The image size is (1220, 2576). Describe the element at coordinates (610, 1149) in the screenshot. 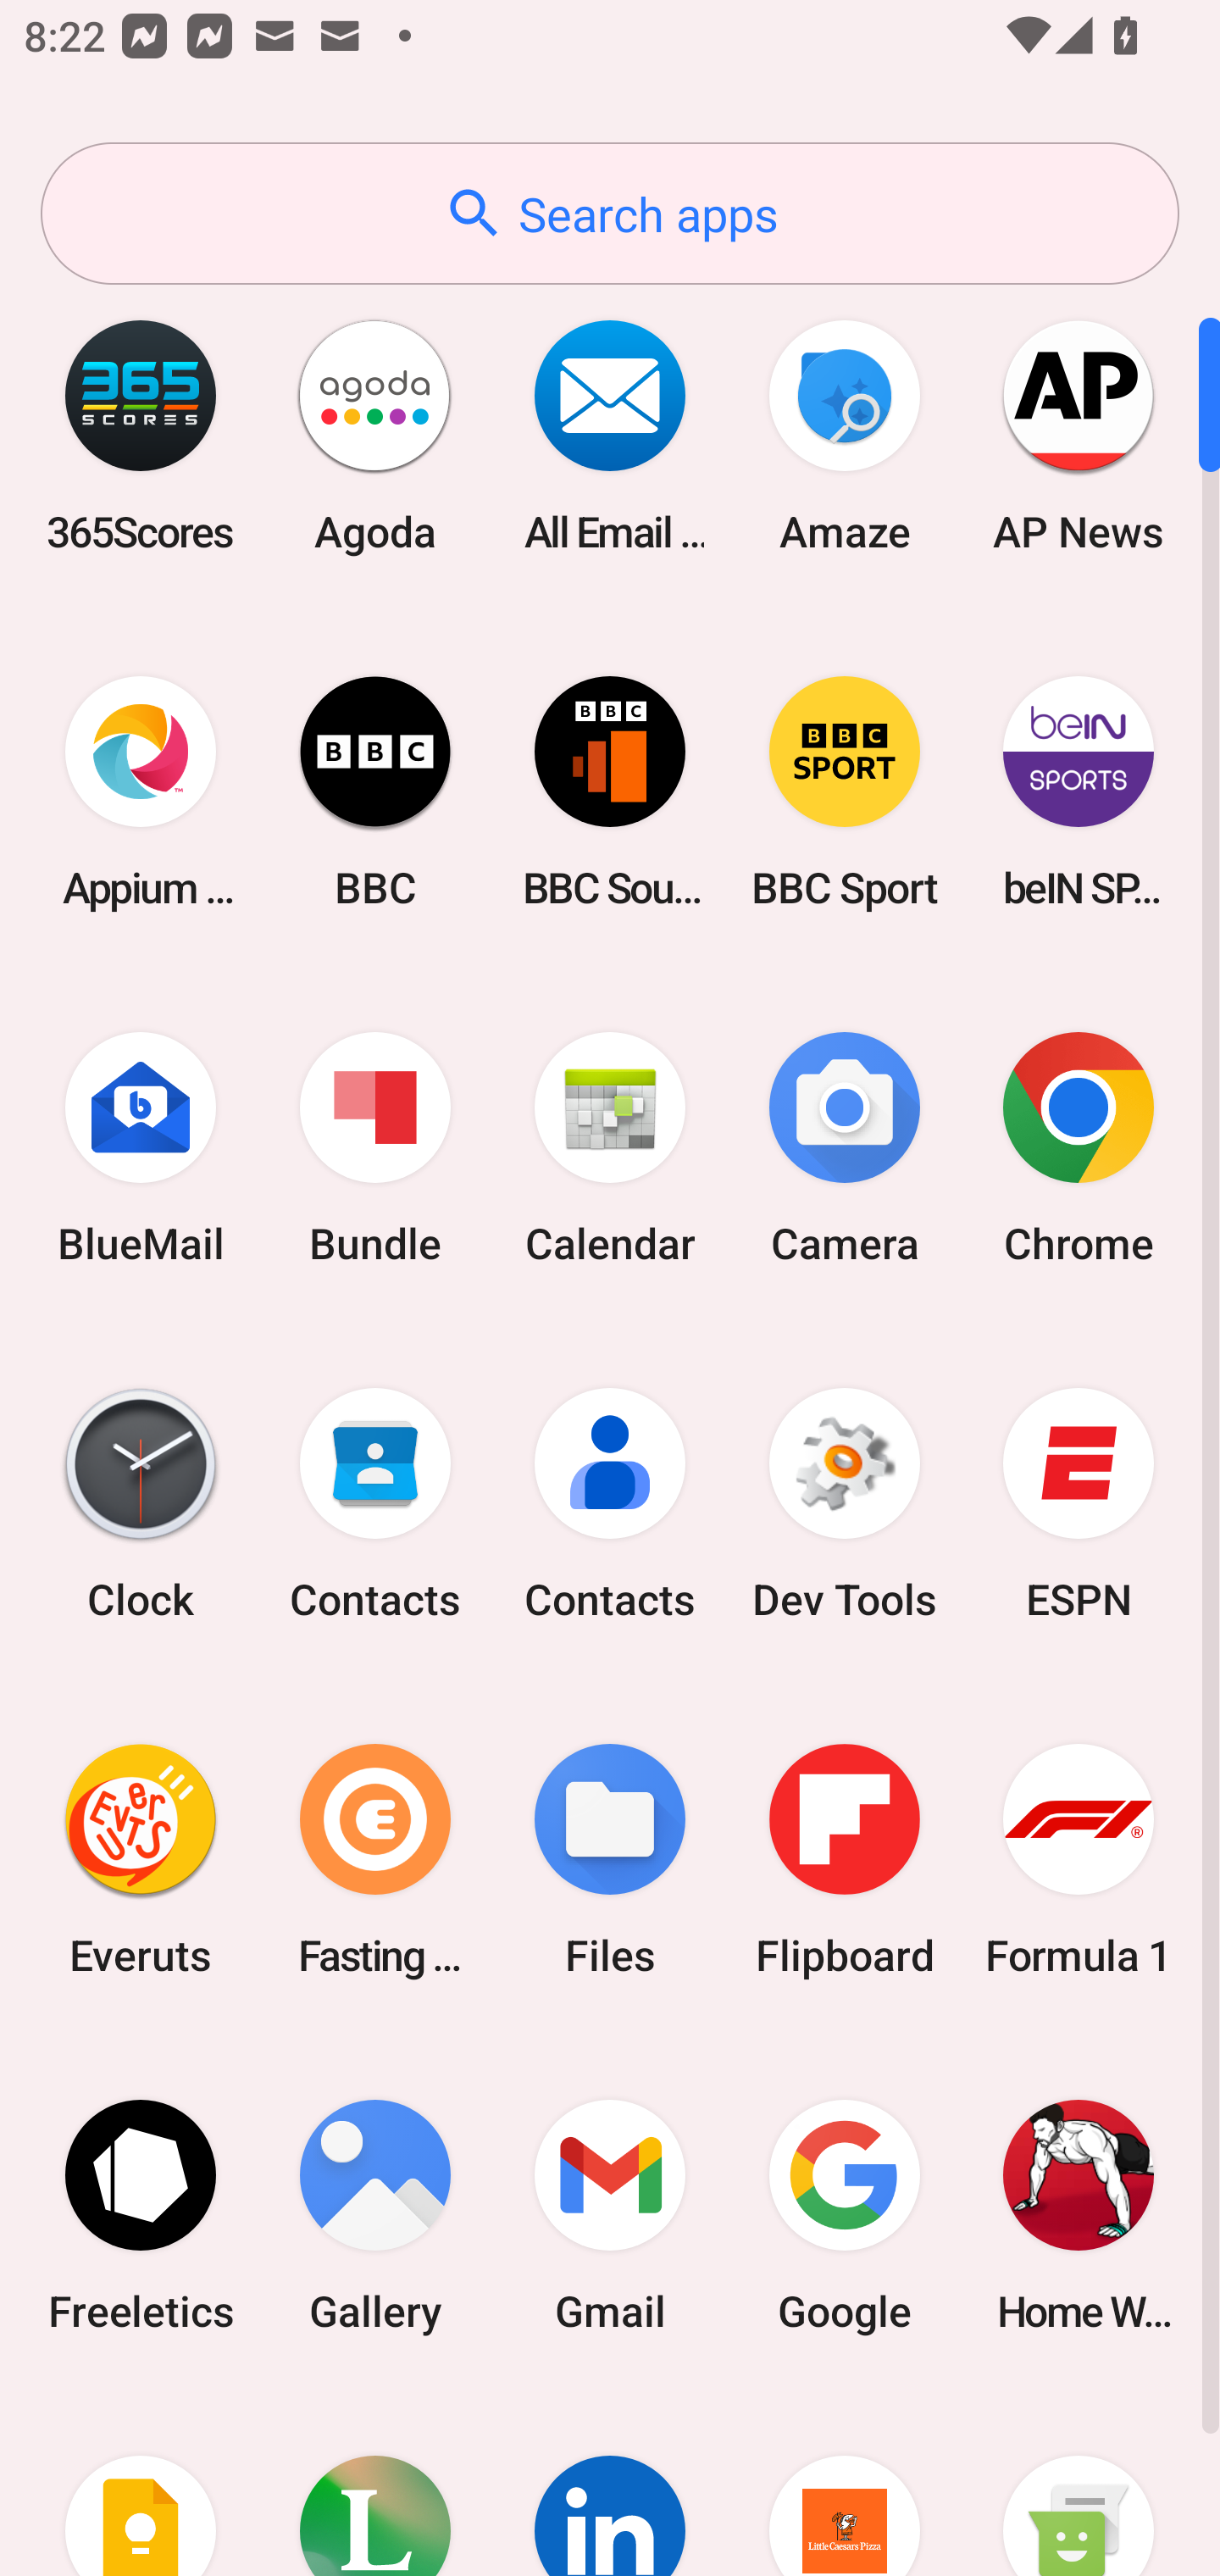

I see `Calendar` at that location.